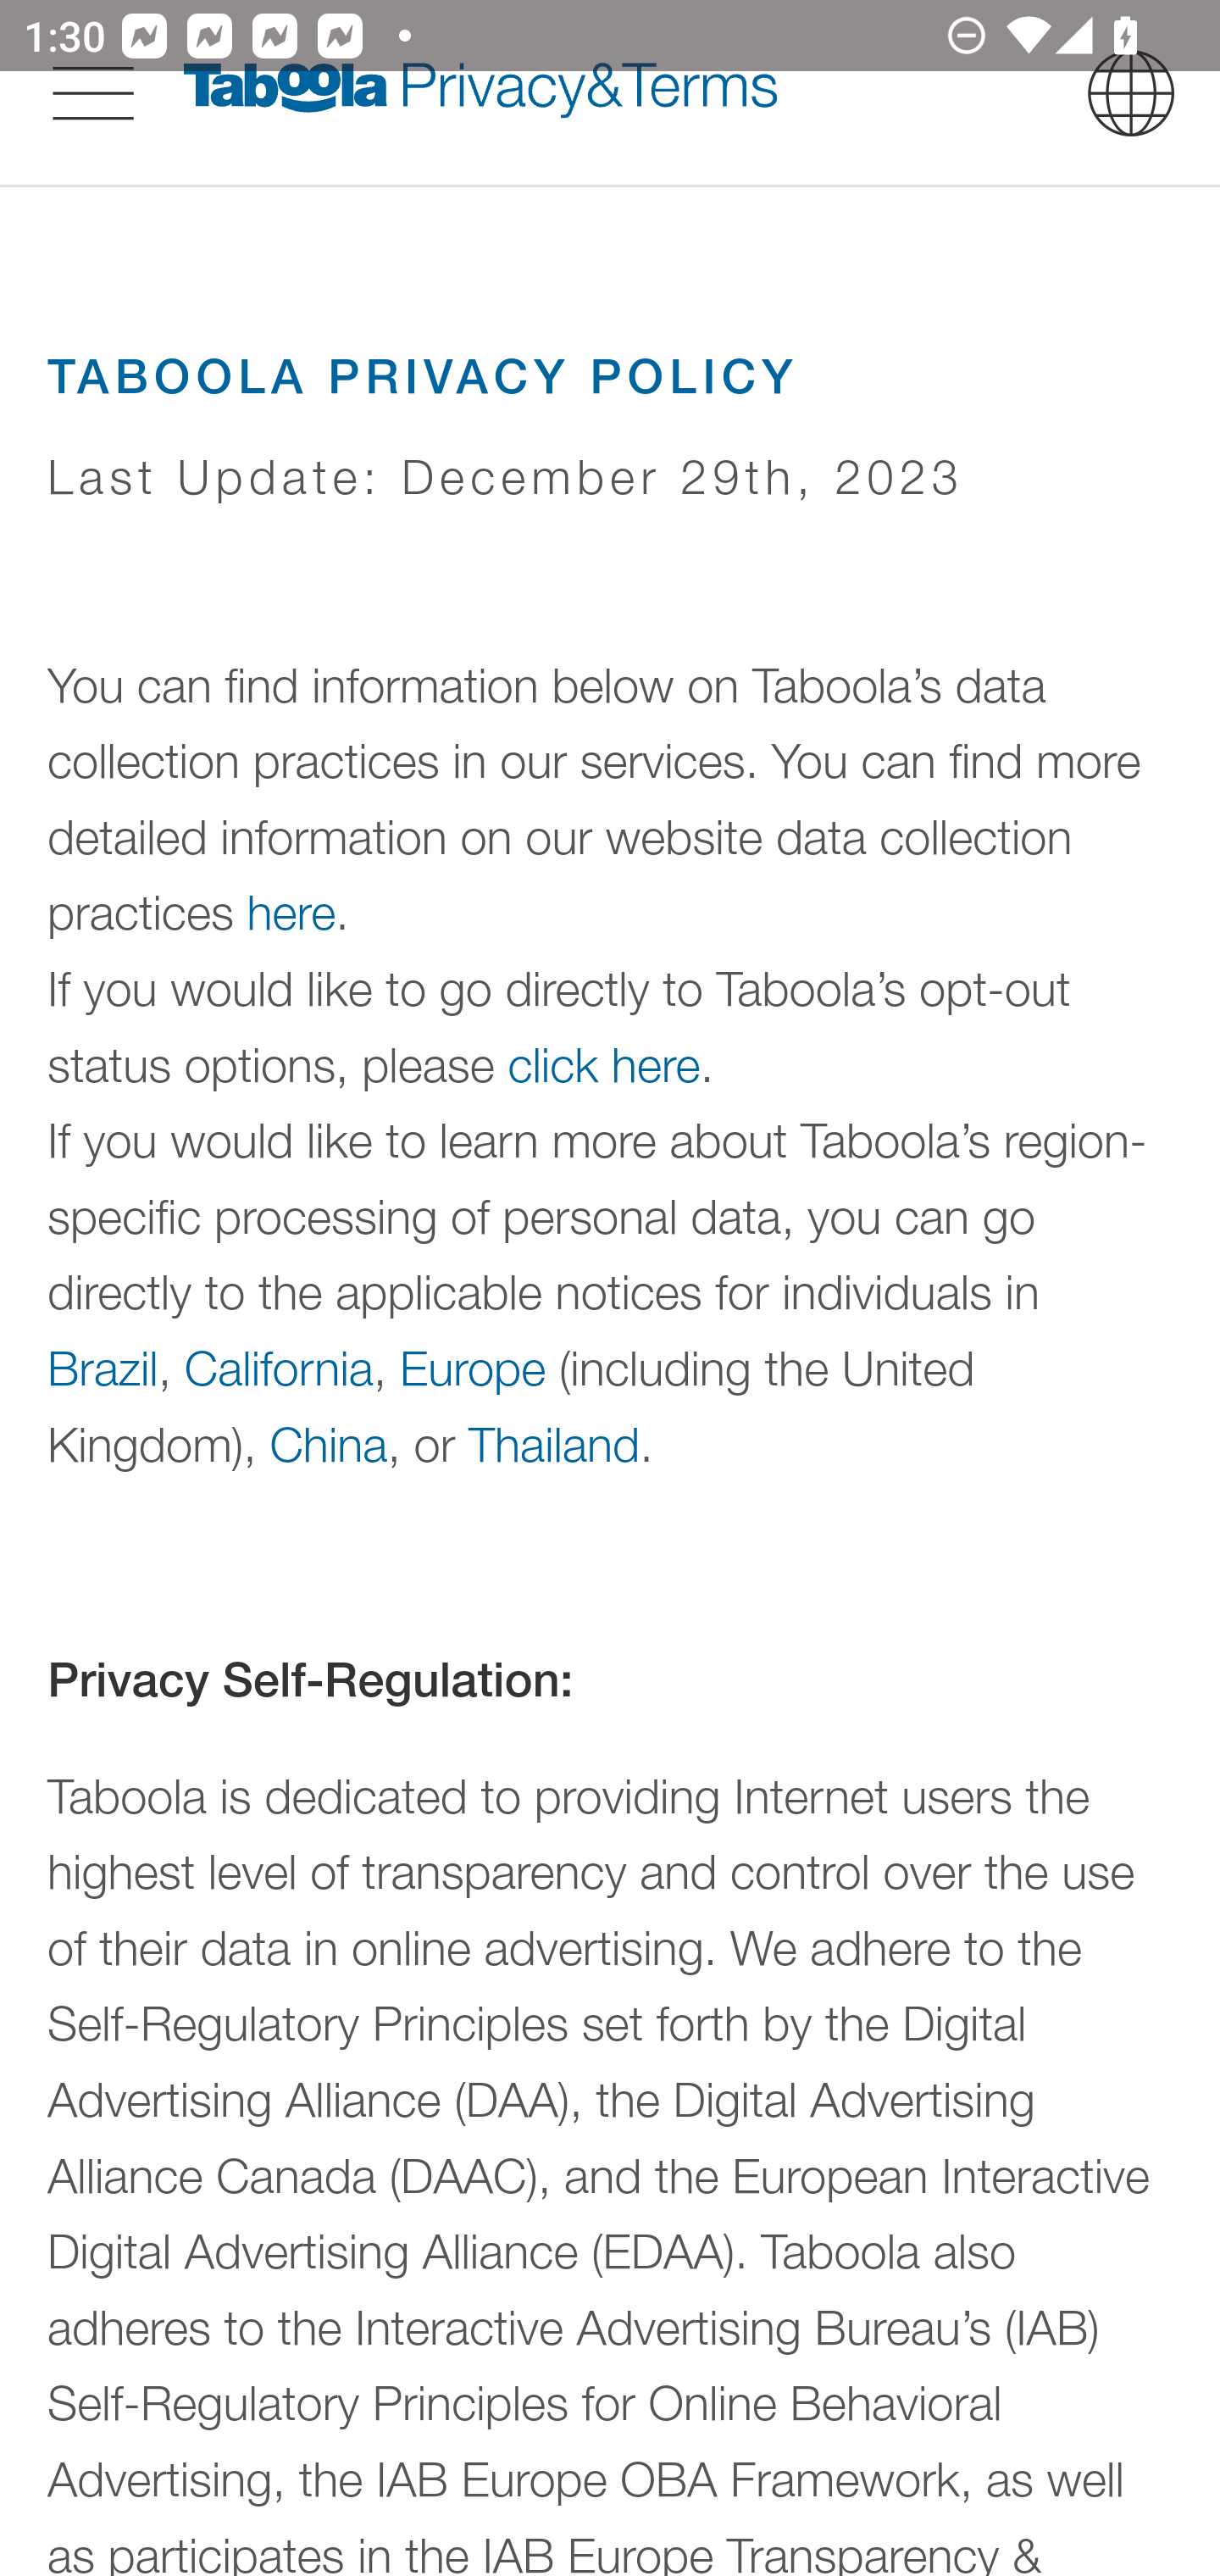  Describe the element at coordinates (280, 1366) in the screenshot. I see `California` at that location.